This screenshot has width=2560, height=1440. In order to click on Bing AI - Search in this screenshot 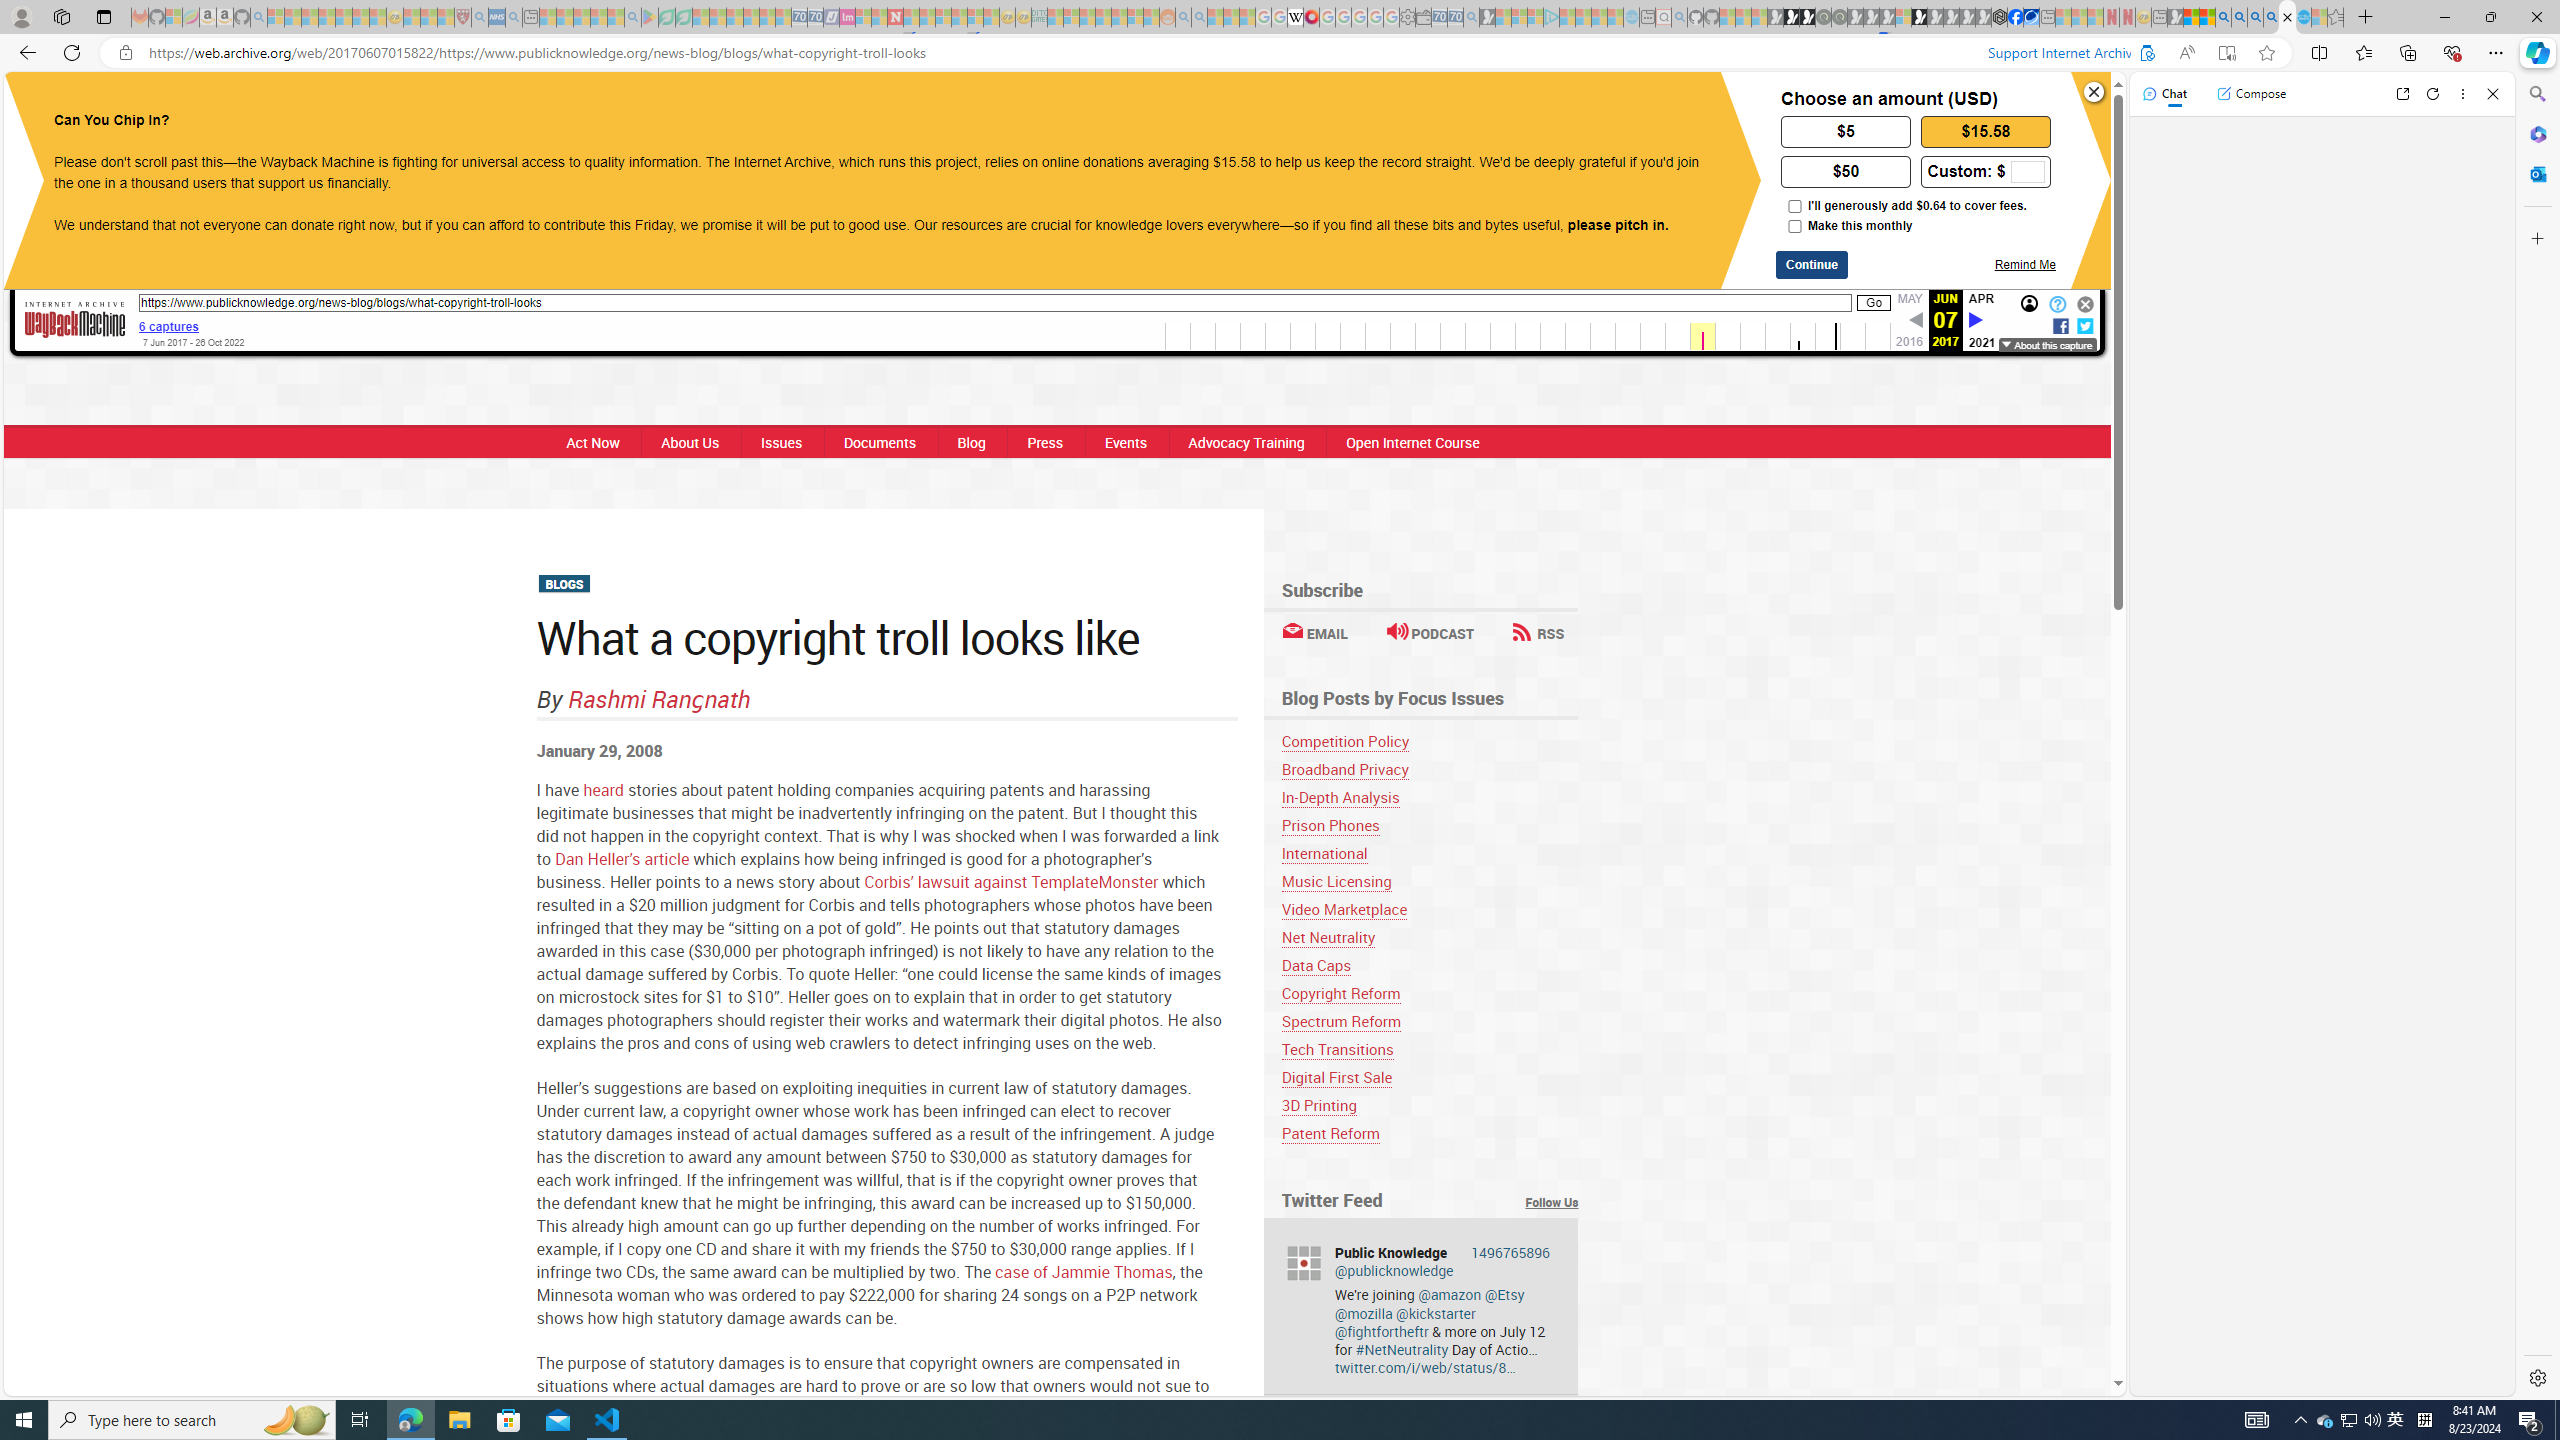, I will do `click(2223, 17)`.